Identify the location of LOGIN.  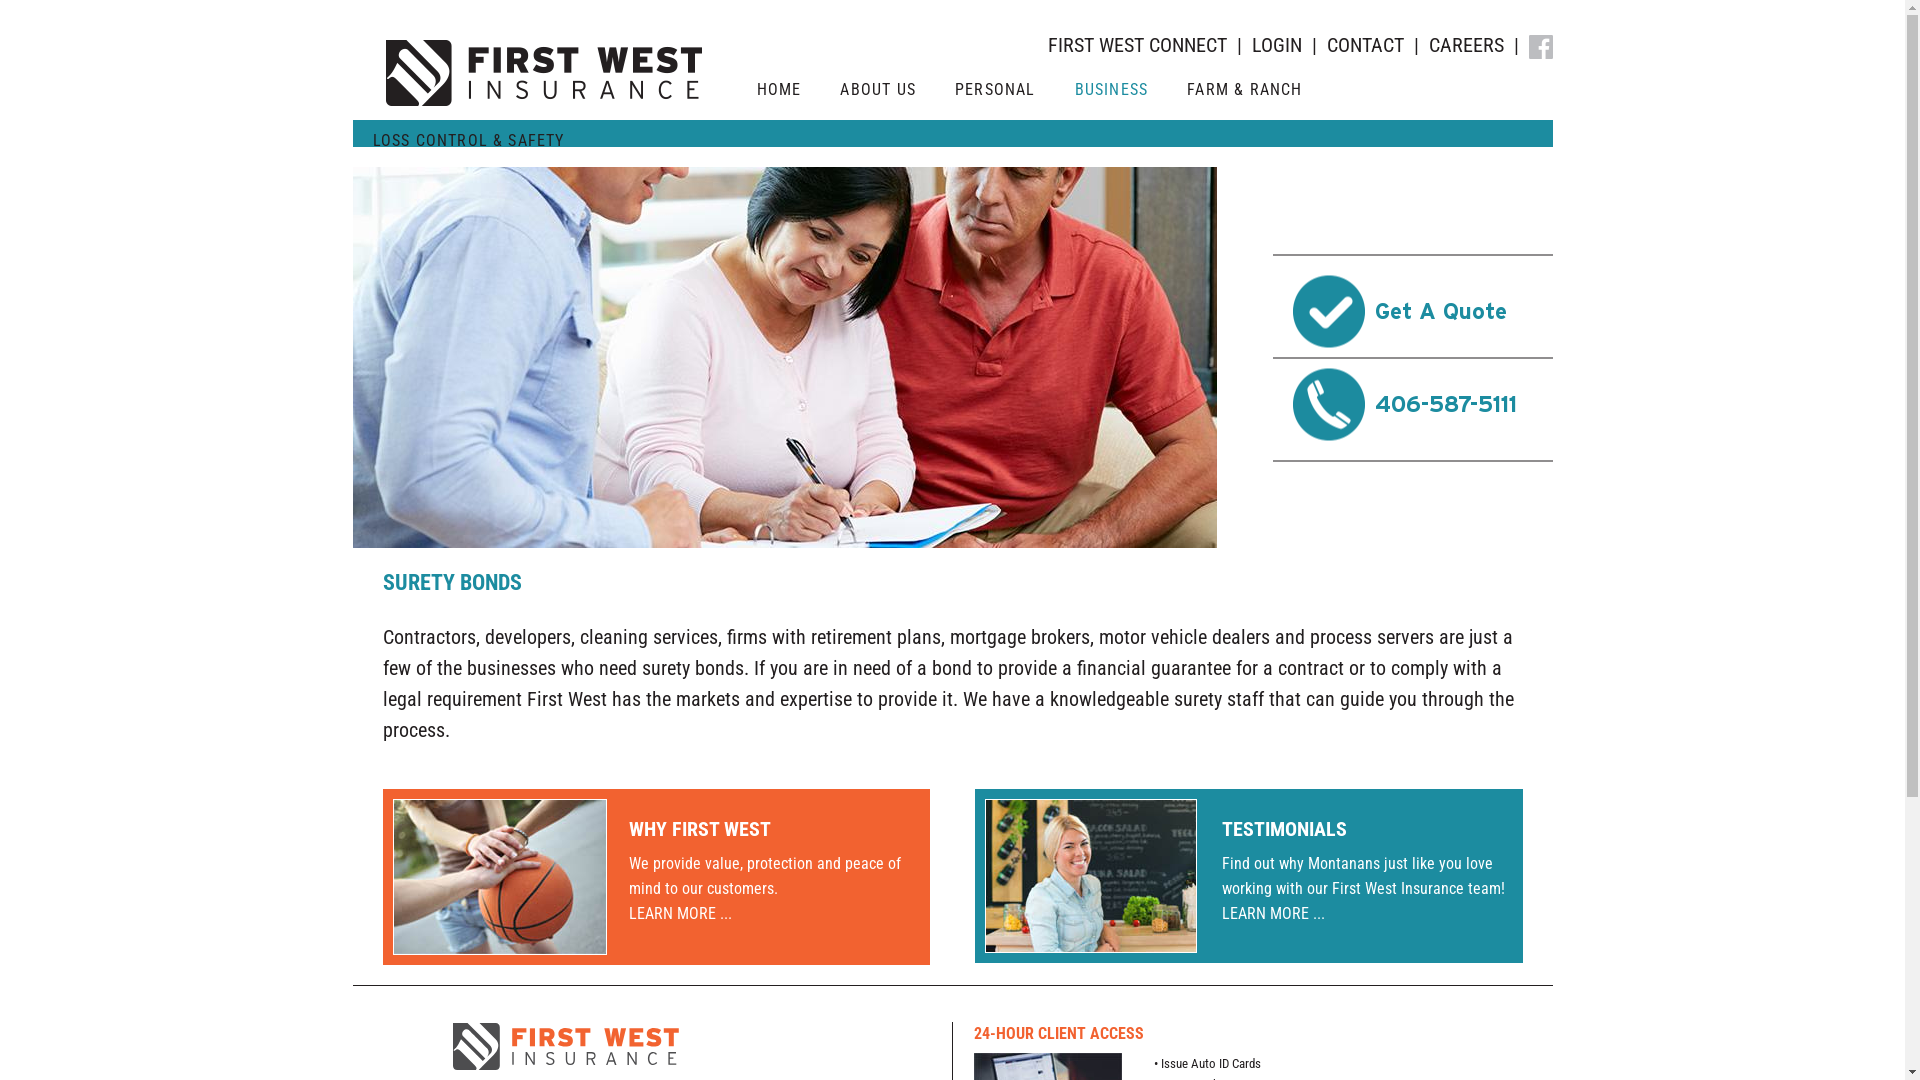
(1277, 45).